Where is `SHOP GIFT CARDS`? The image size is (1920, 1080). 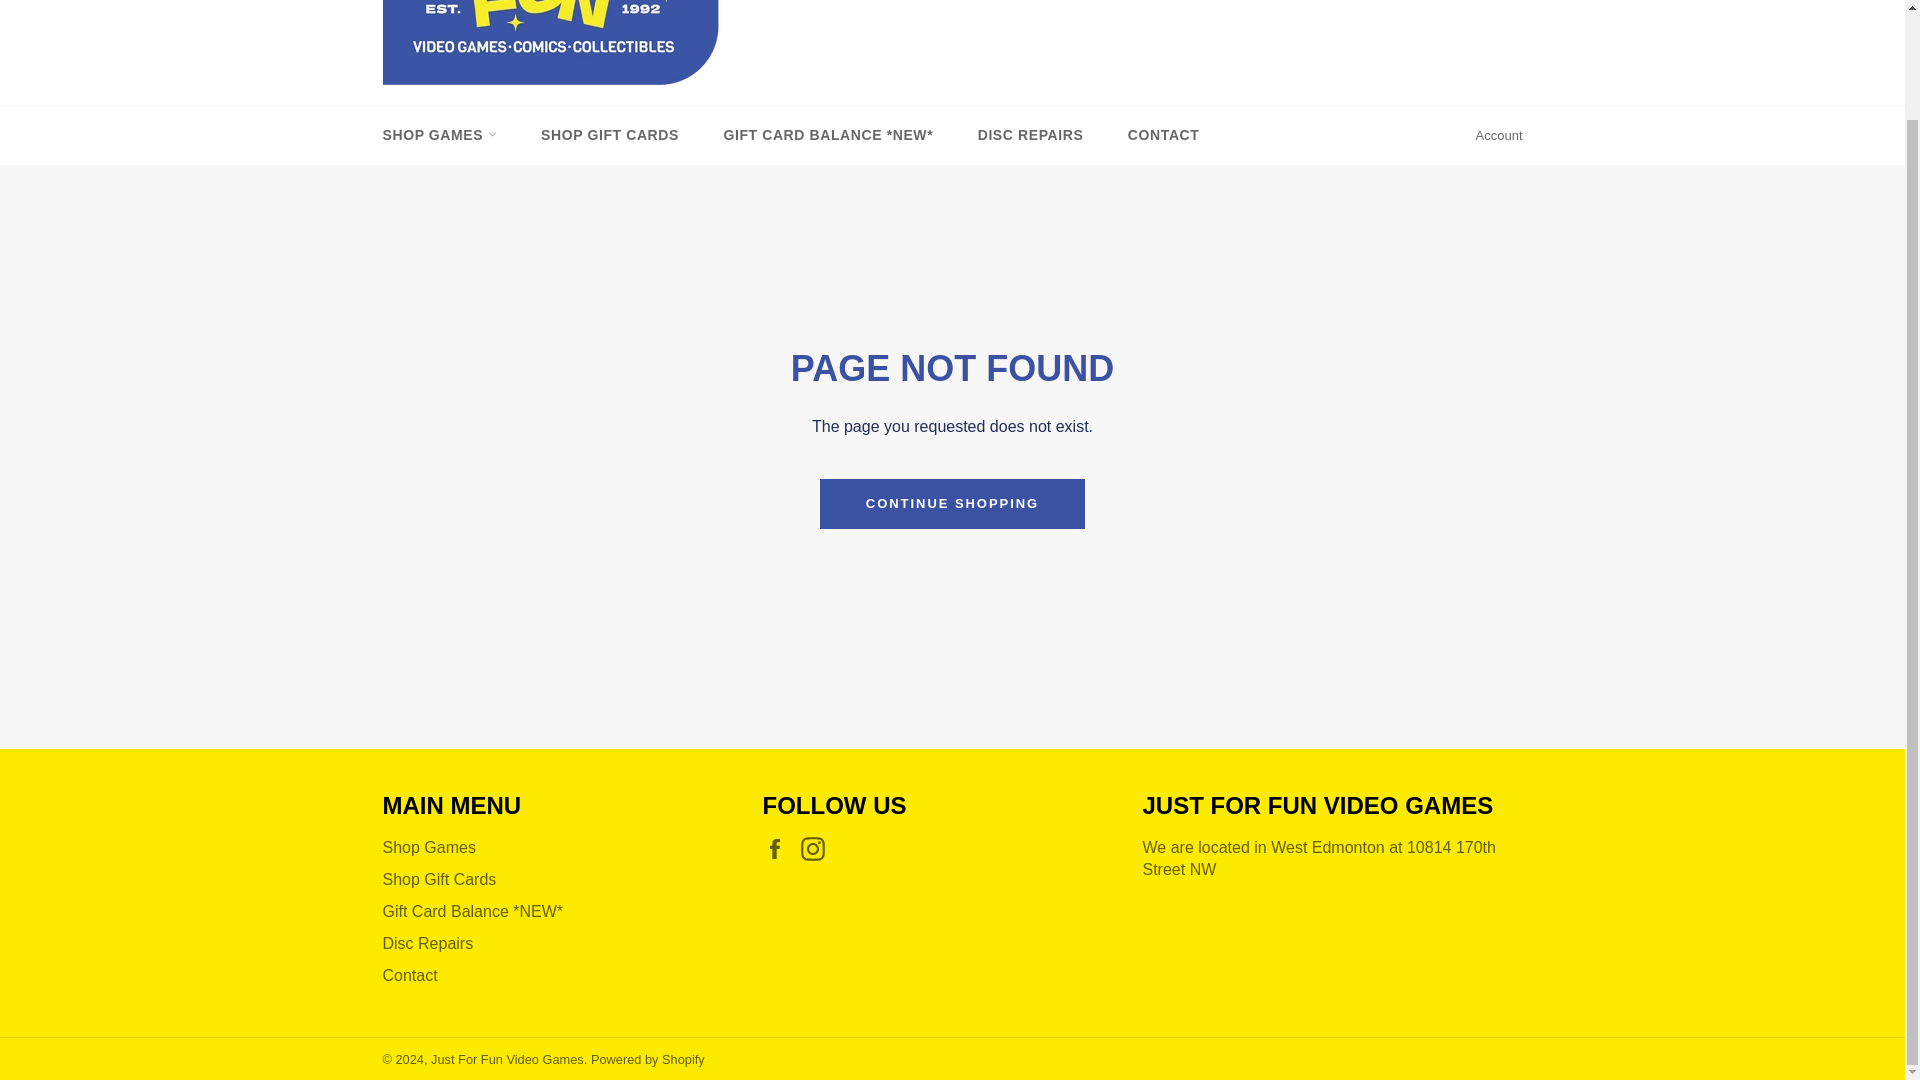
SHOP GIFT CARDS is located at coordinates (609, 135).